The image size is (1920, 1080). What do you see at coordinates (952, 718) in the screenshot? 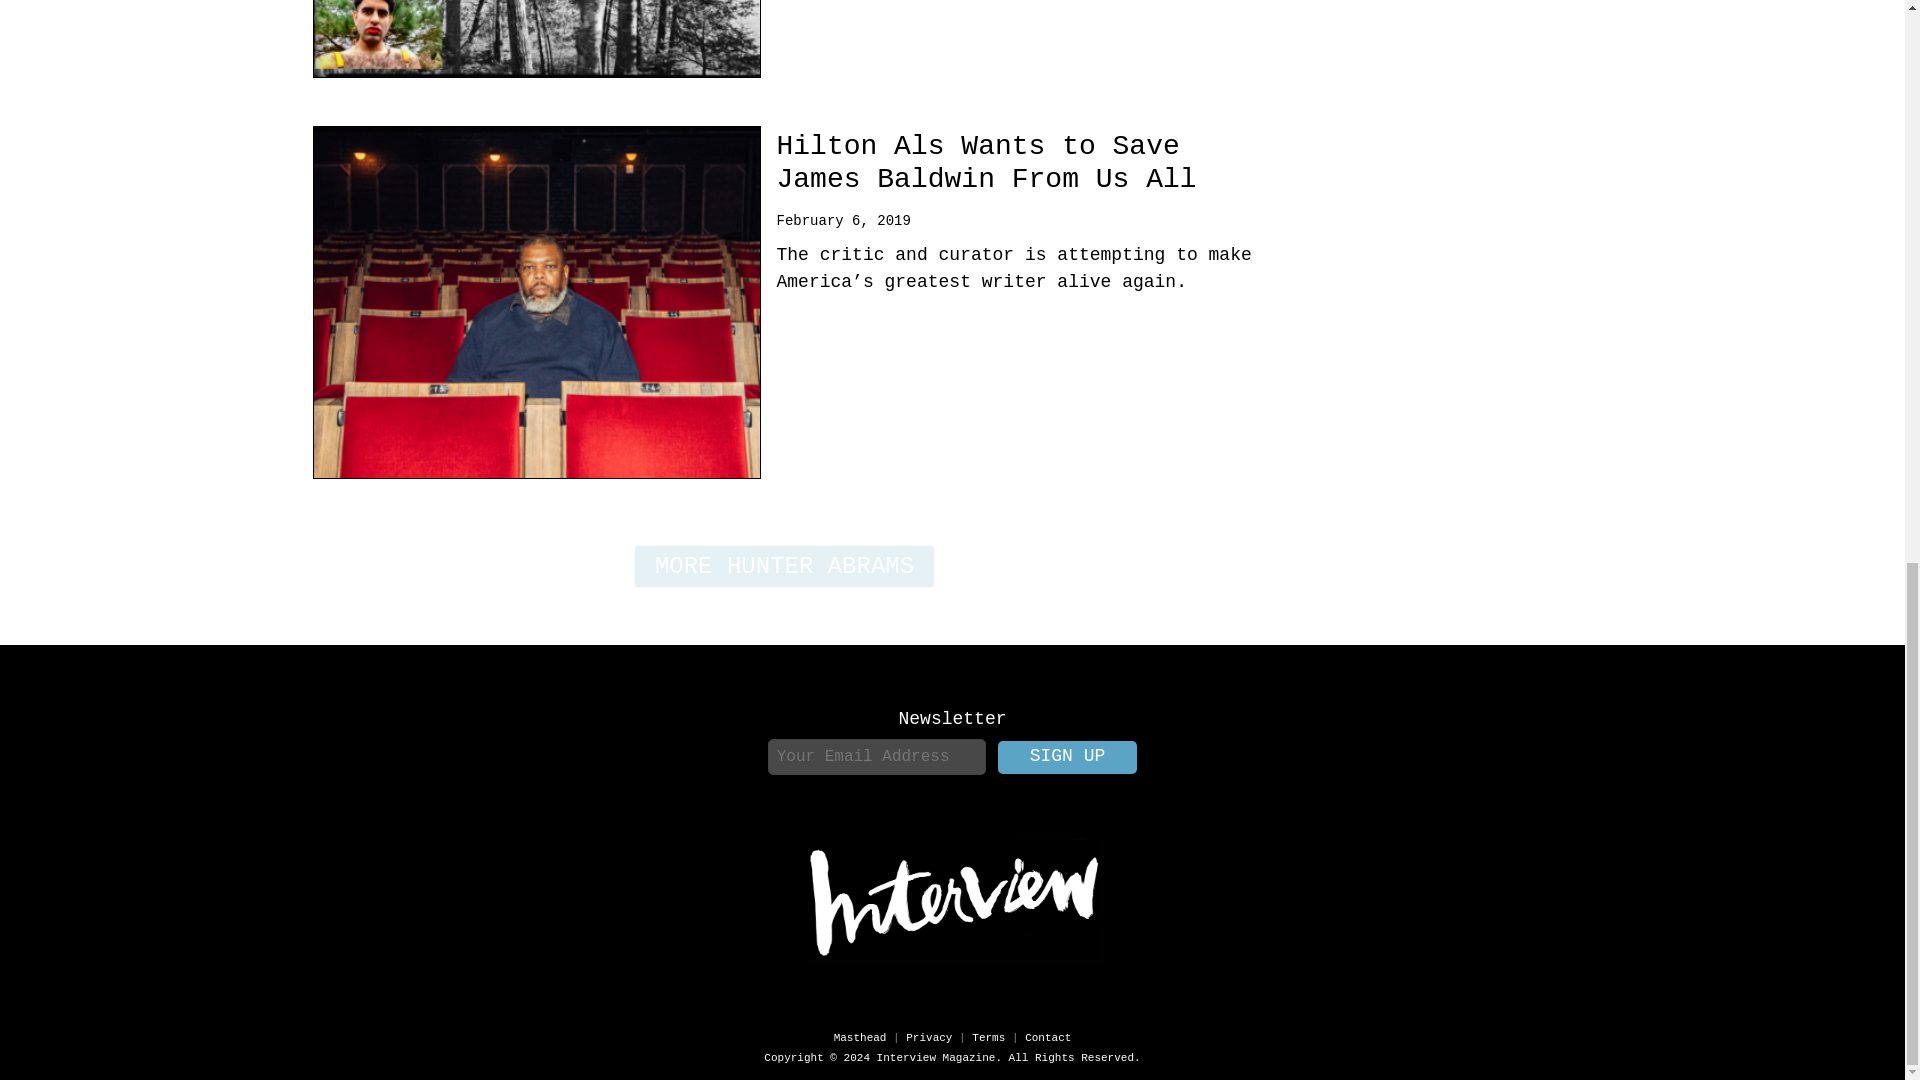
I see `Newsletter` at bounding box center [952, 718].